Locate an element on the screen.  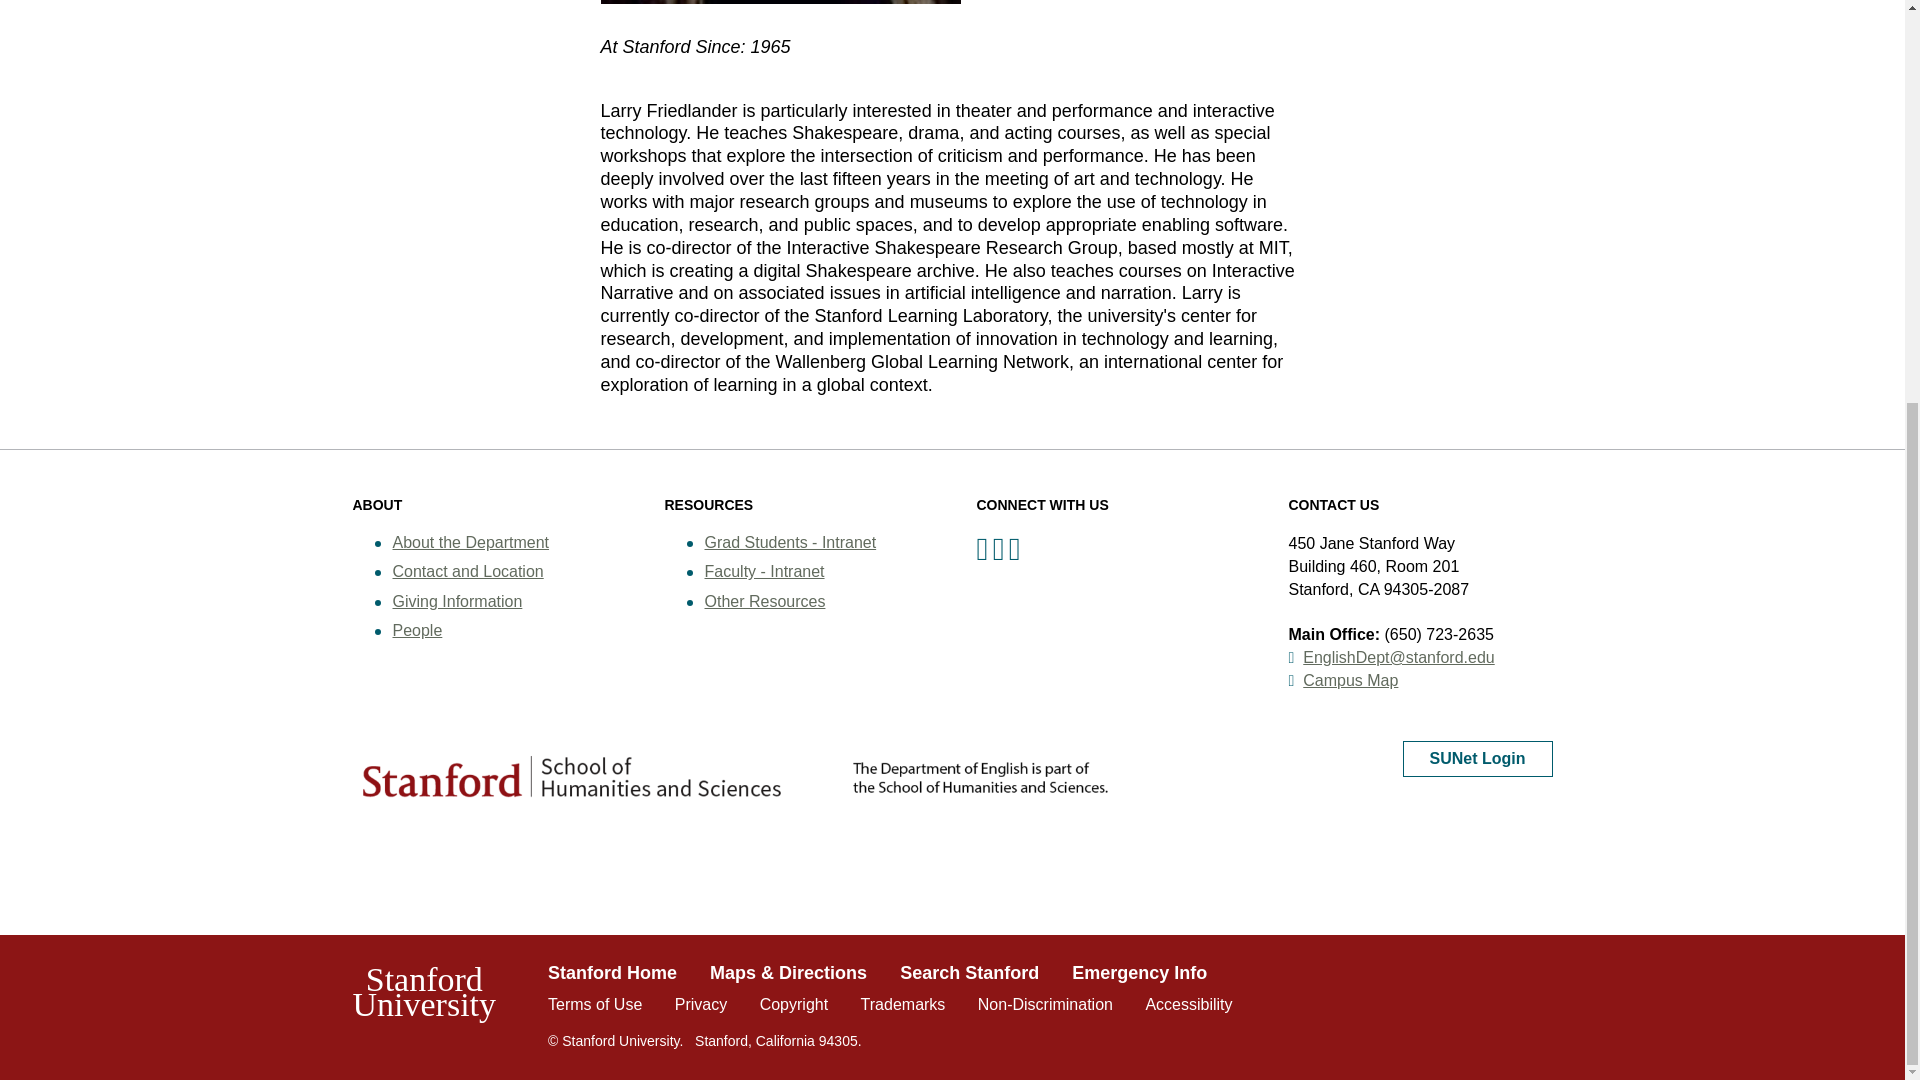
Faculty-Intranet is located at coordinates (764, 570).